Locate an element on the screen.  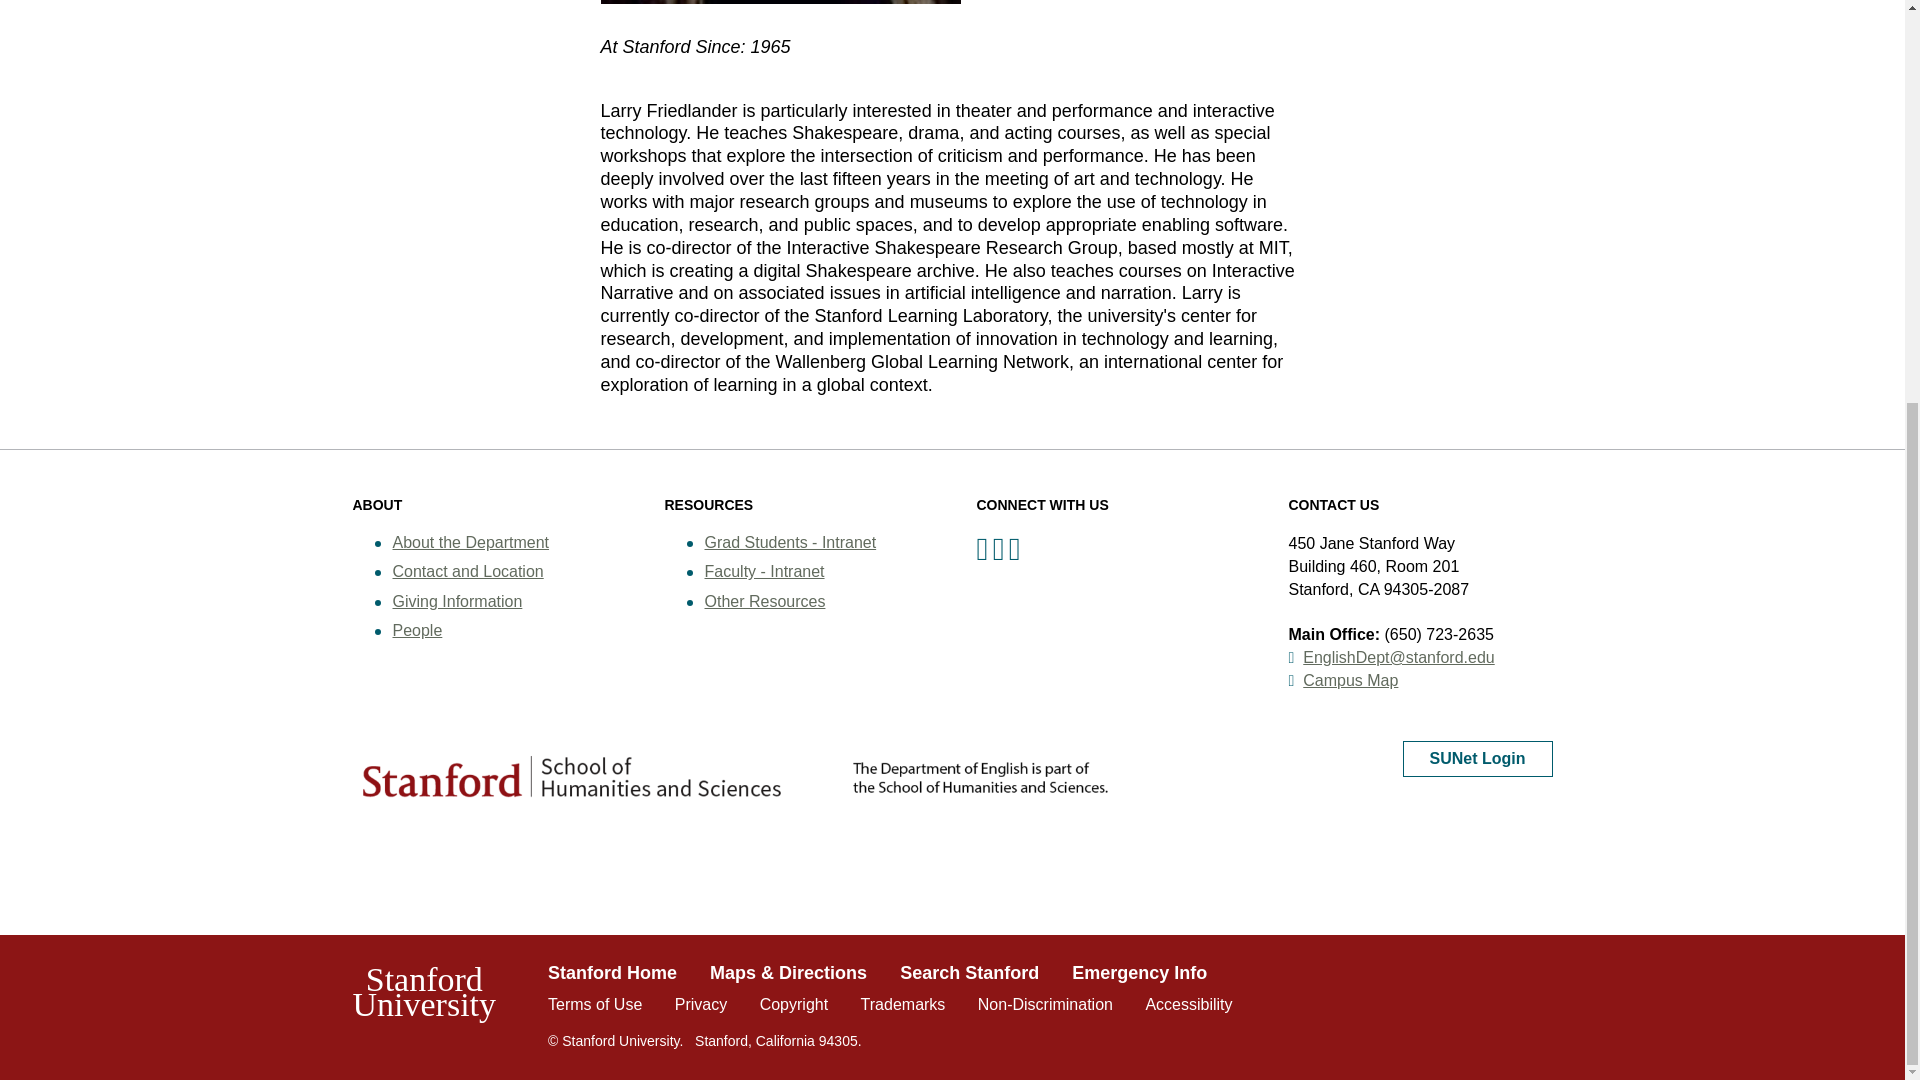
Faculty-Intranet is located at coordinates (764, 570).